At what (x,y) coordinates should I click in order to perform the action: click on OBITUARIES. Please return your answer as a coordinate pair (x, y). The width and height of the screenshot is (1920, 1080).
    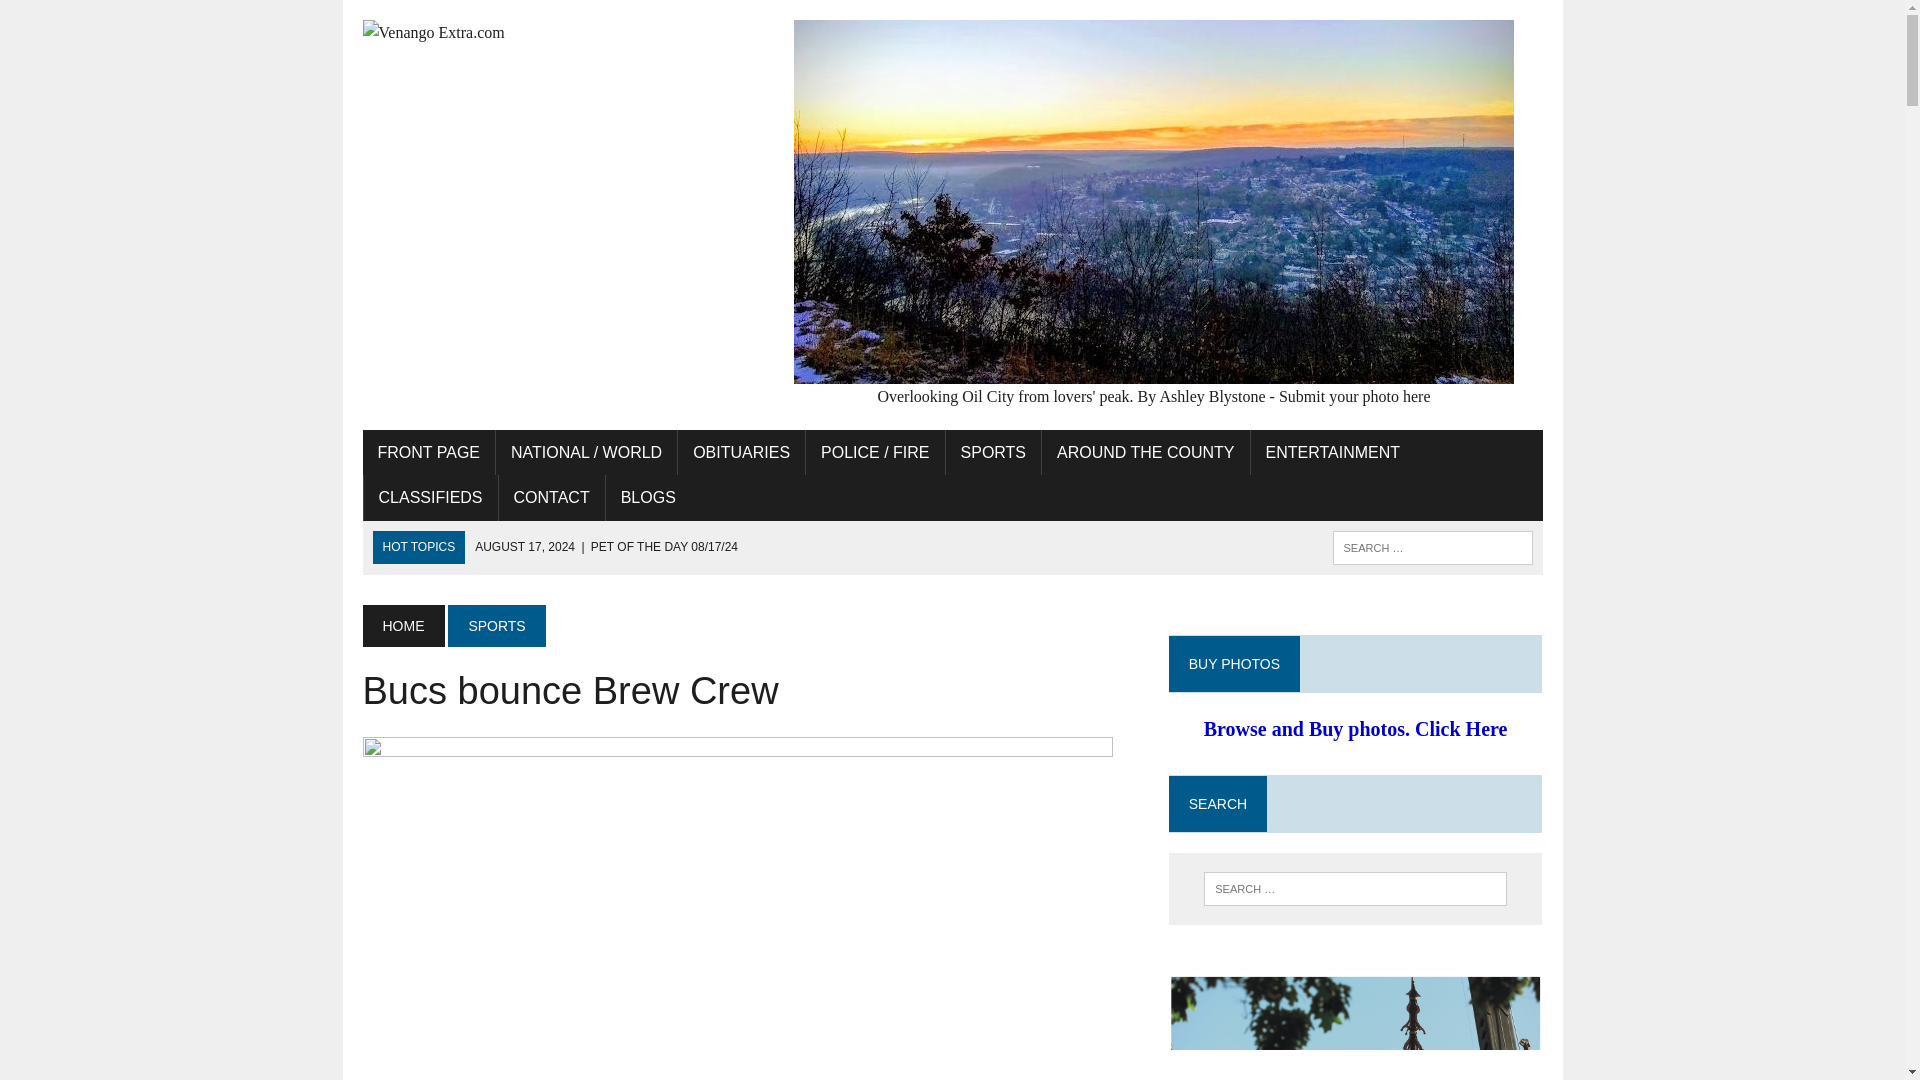
    Looking at the image, I should click on (740, 452).